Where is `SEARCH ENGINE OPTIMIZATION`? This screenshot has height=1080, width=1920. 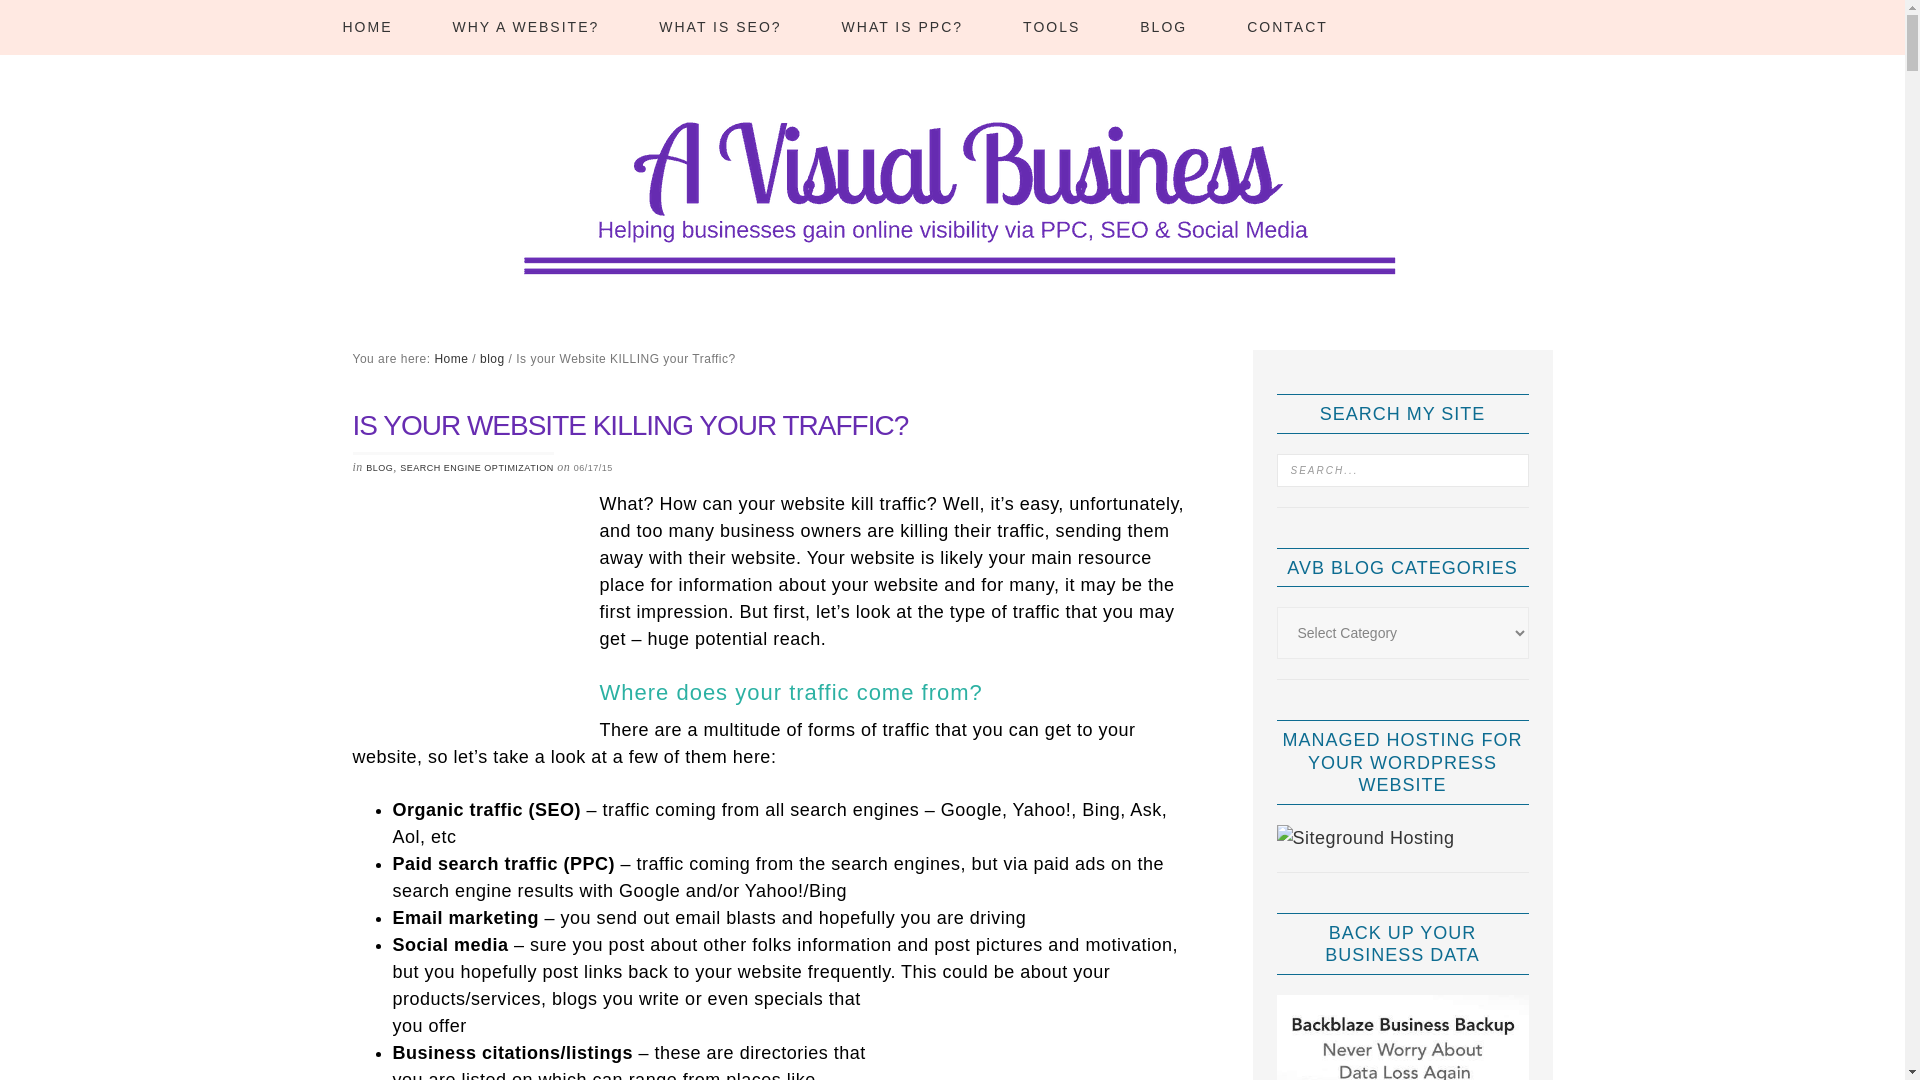 SEARCH ENGINE OPTIMIZATION is located at coordinates (476, 468).